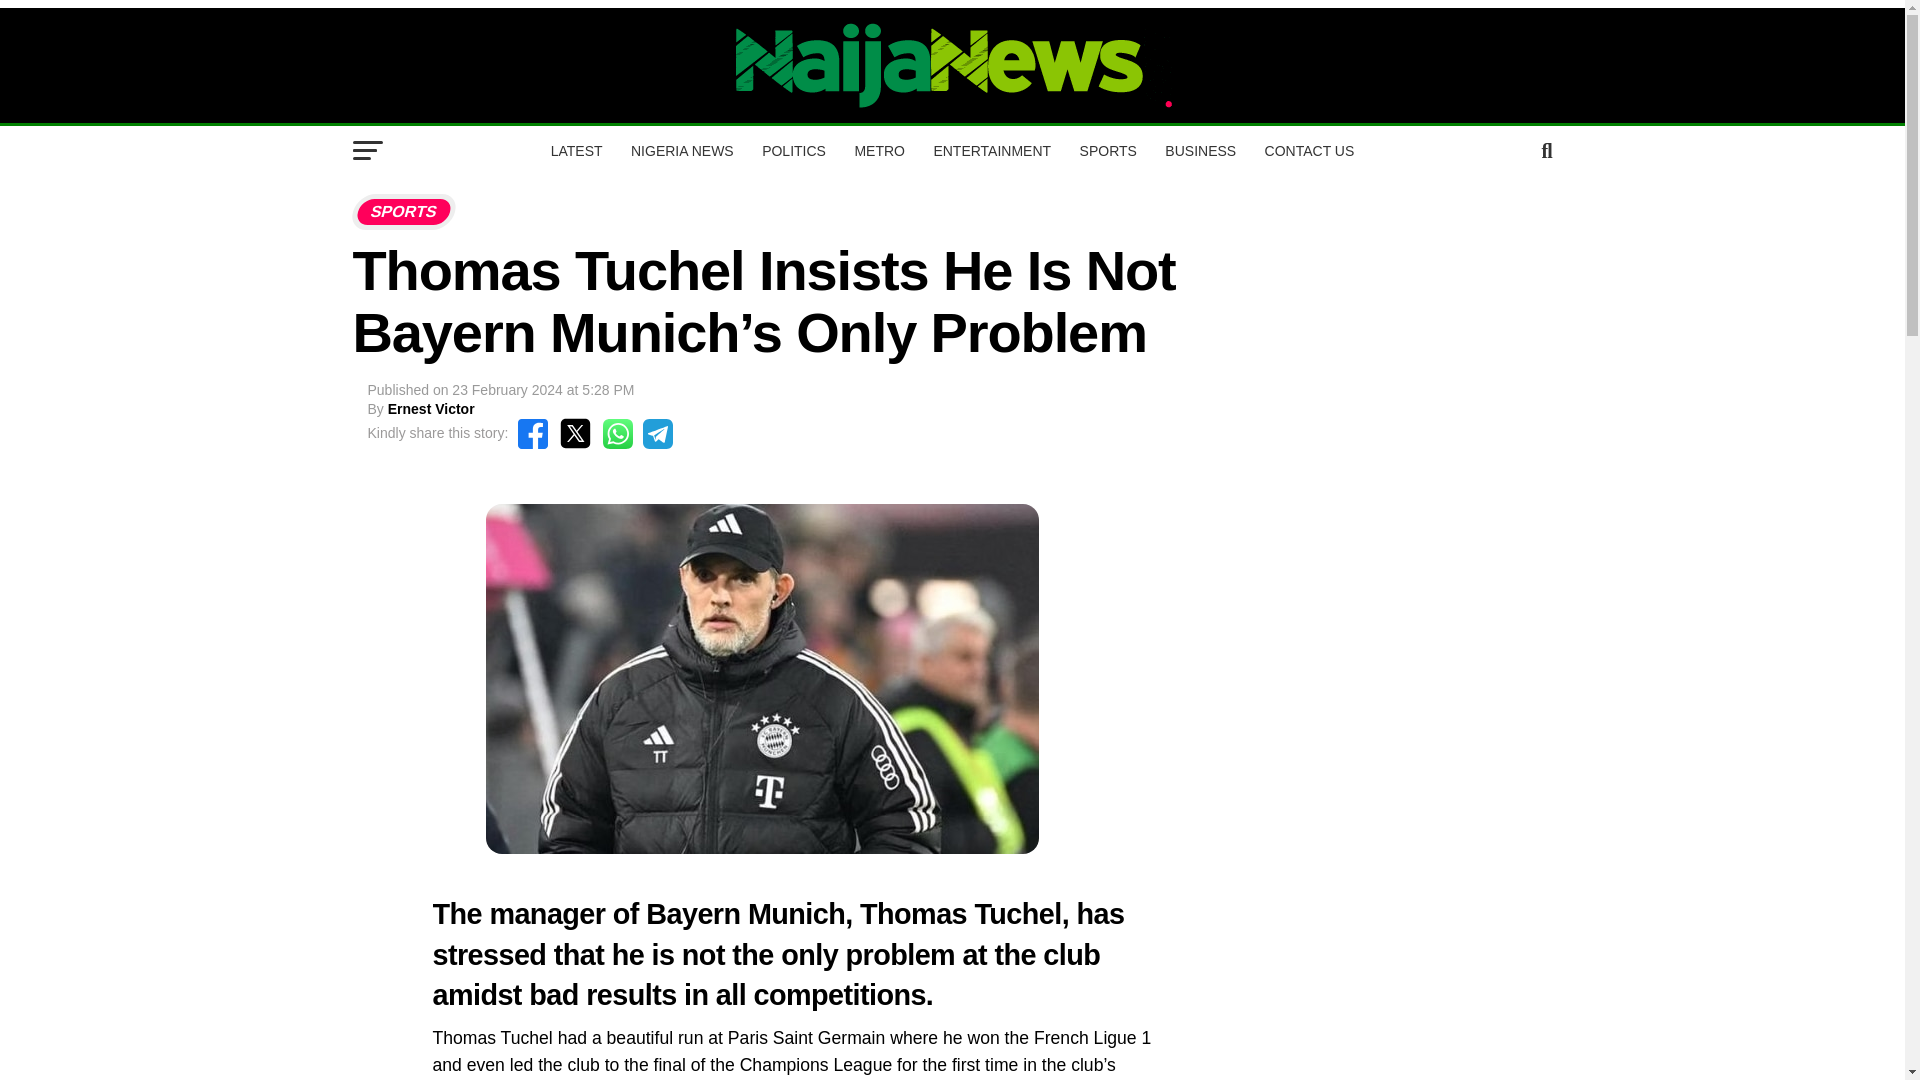  Describe the element at coordinates (1200, 151) in the screenshot. I see `BUSINESS` at that location.